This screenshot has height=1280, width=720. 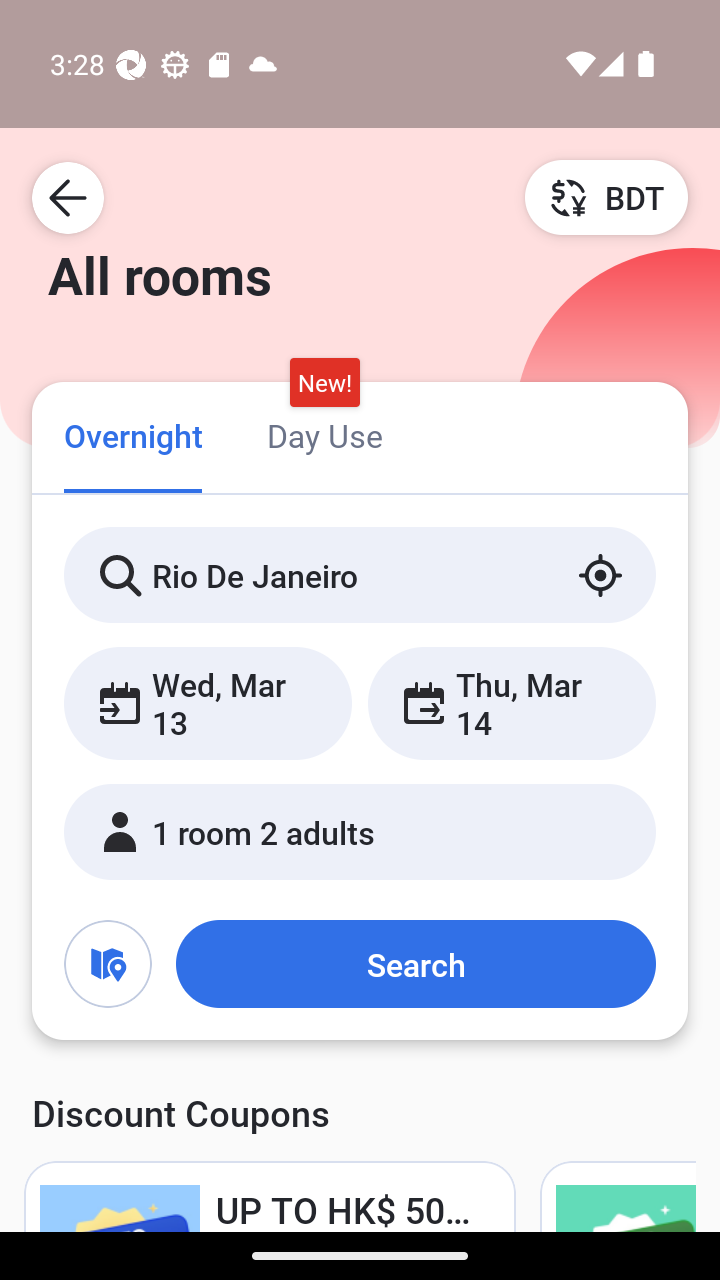 What do you see at coordinates (324, 383) in the screenshot?
I see `New!` at bounding box center [324, 383].